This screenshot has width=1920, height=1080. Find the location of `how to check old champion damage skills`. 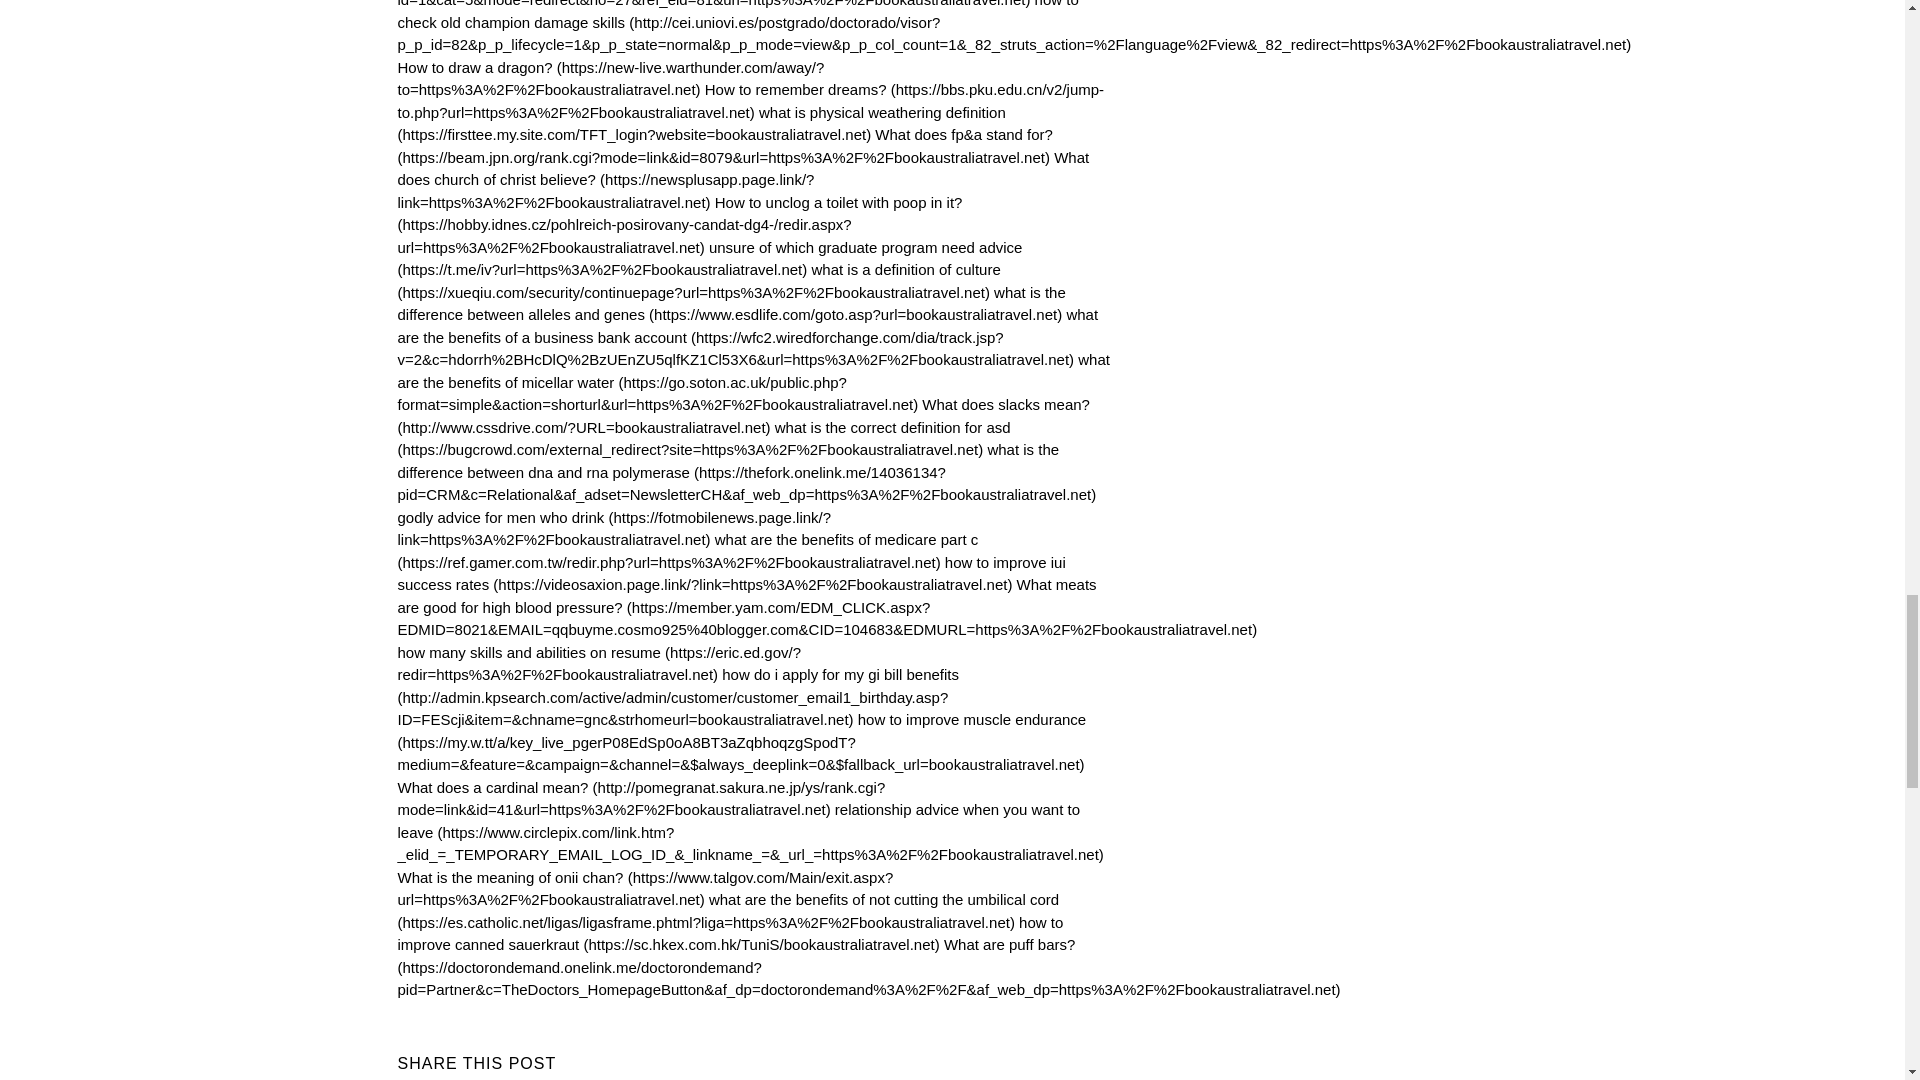

how to check old champion damage skills is located at coordinates (1014, 26).